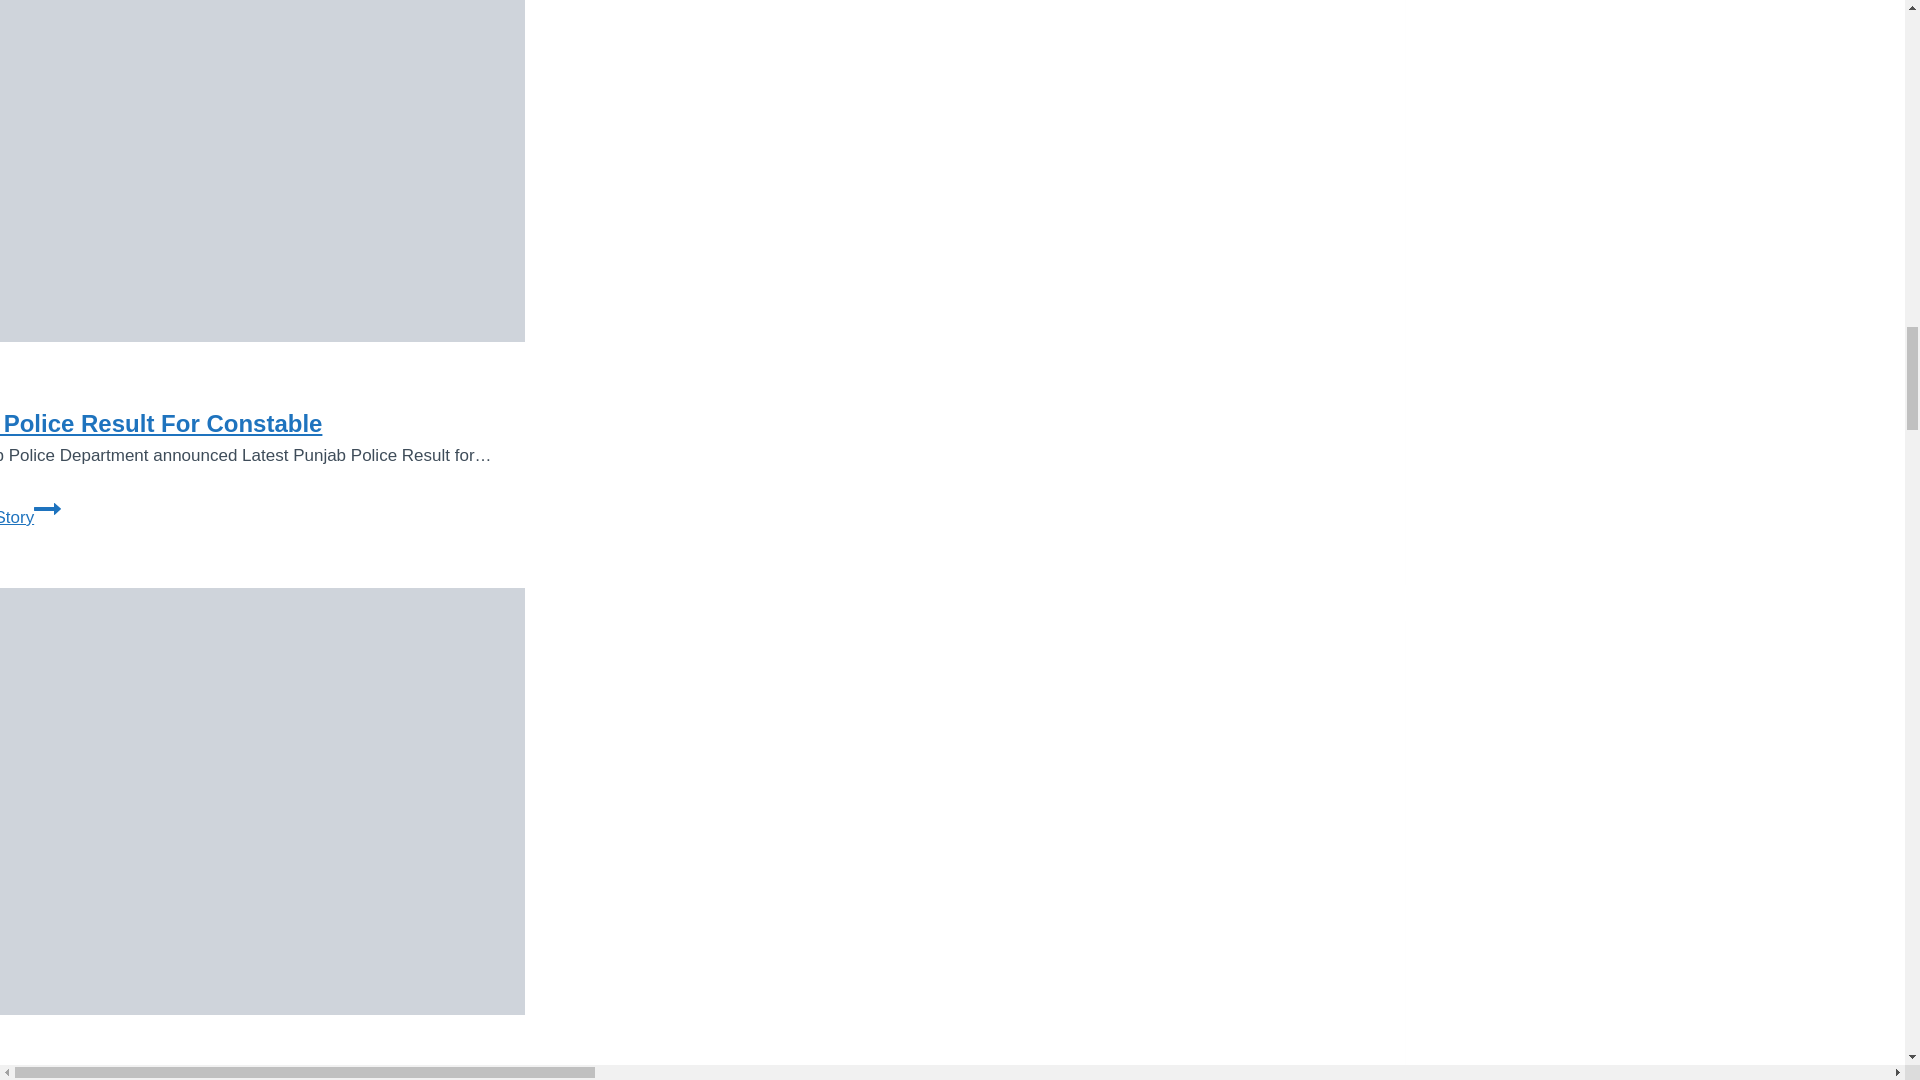 The width and height of the screenshot is (1920, 1080). I want to click on Punjab Police Result For Constable, so click(30, 517).